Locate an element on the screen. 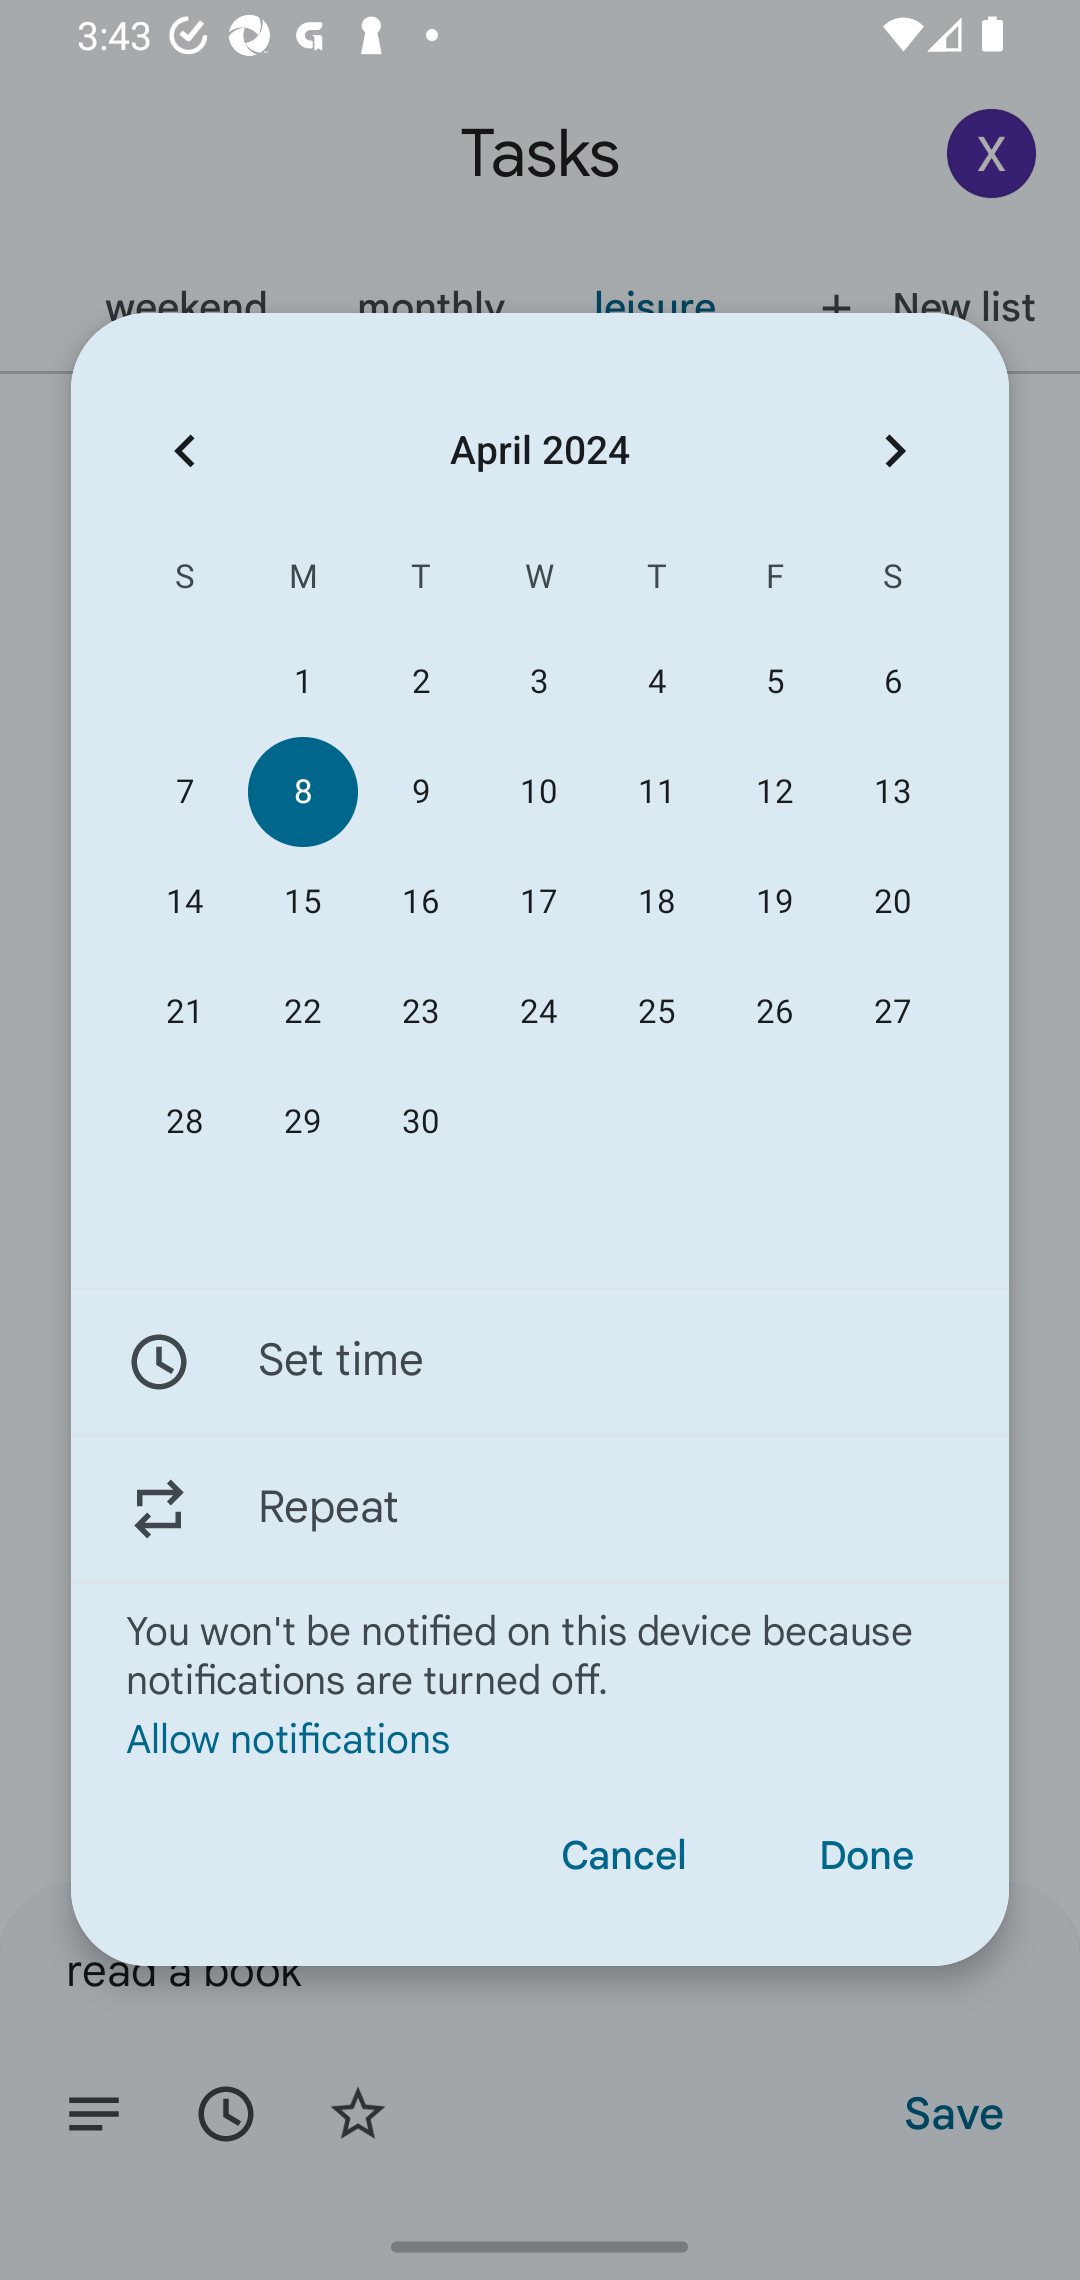 The image size is (1080, 2280). 9 09 April 2024 is located at coordinates (420, 790).